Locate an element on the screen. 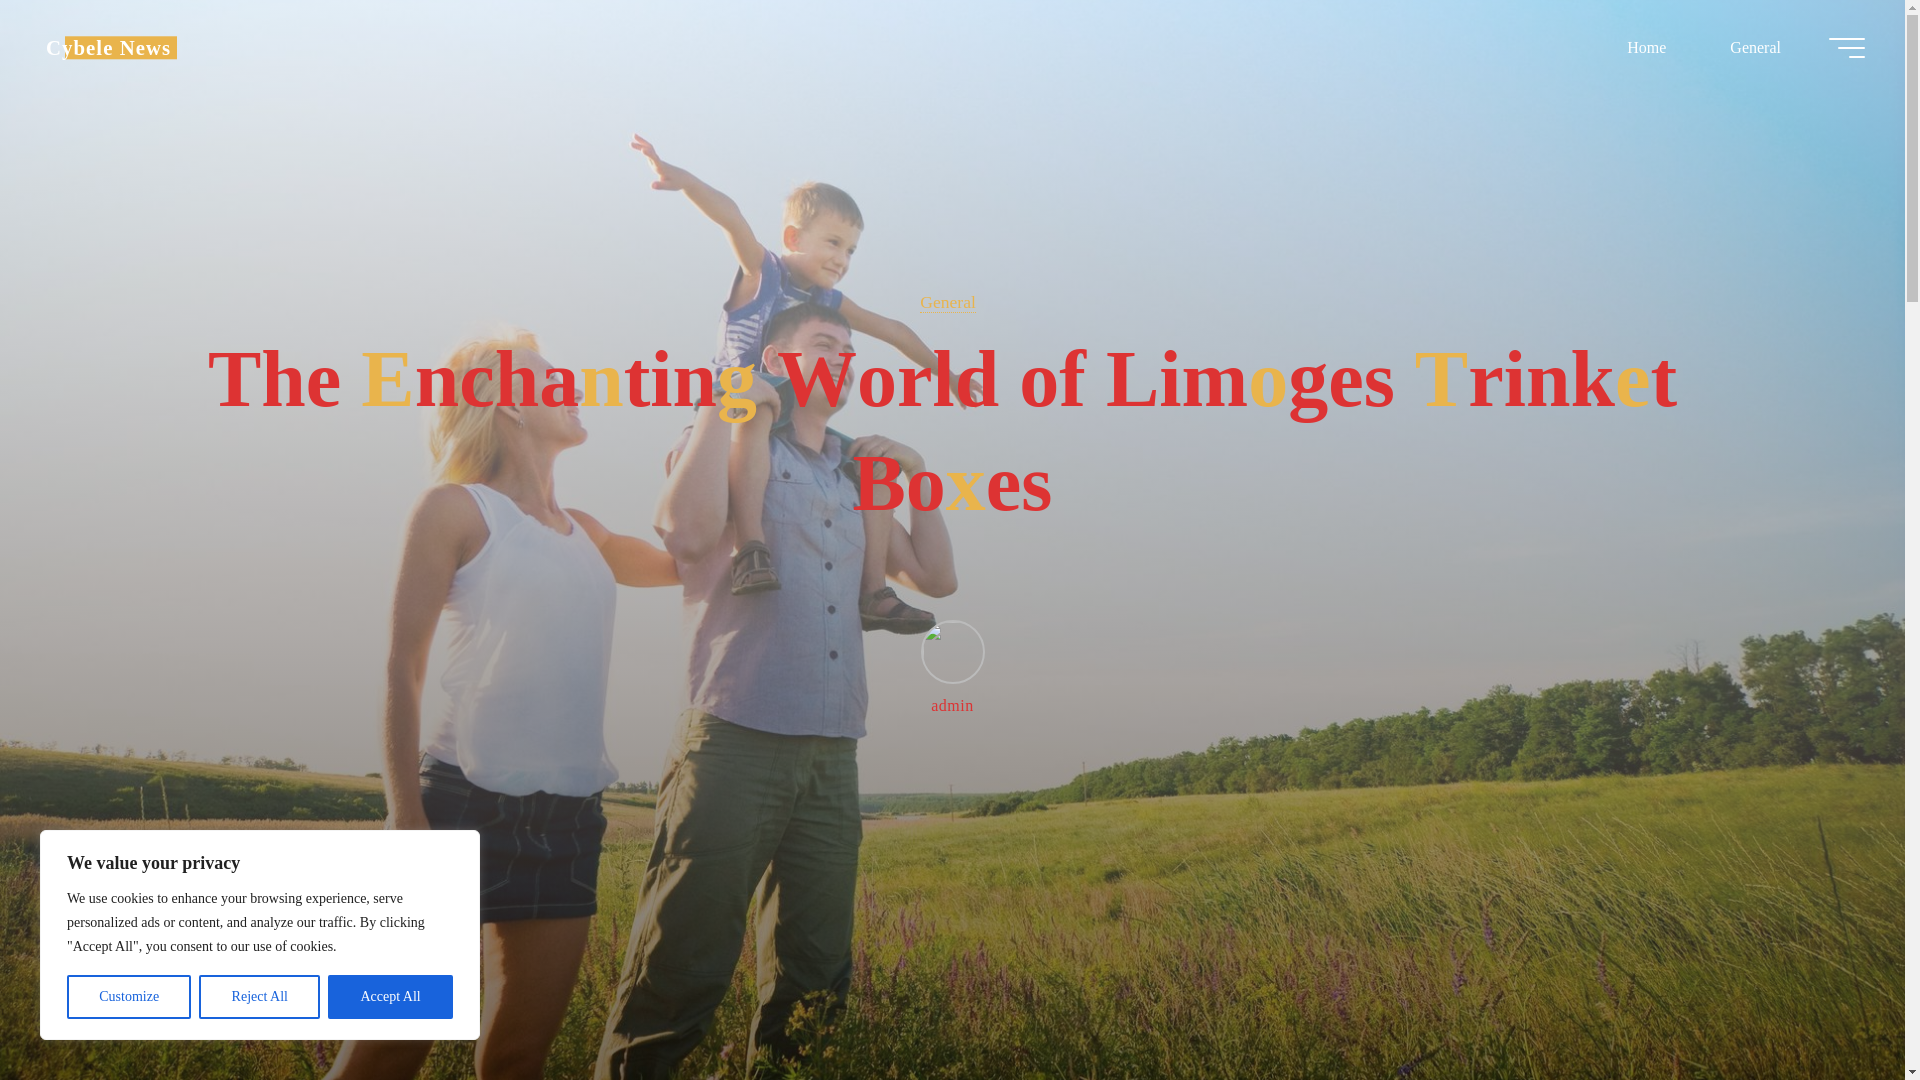  Reject All is located at coordinates (260, 997).